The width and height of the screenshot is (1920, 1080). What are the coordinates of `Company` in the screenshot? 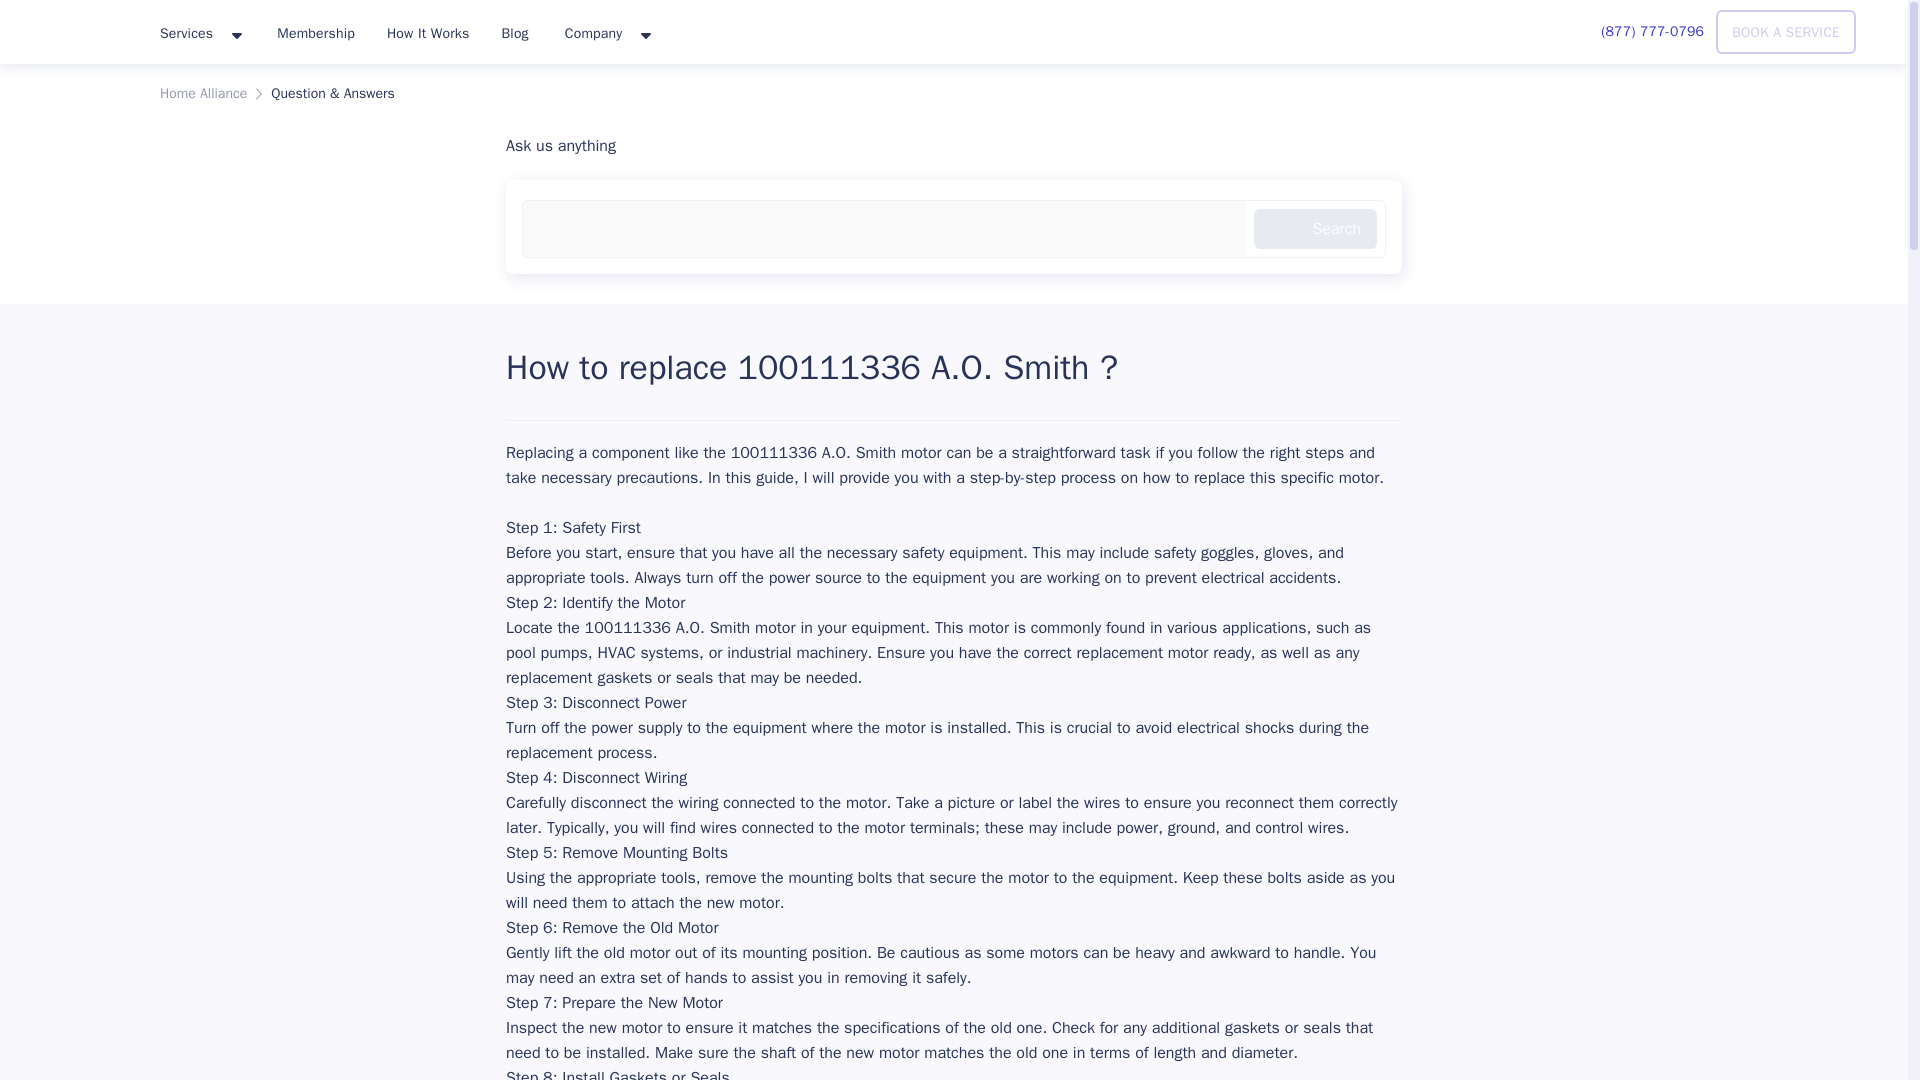 It's located at (607, 34).